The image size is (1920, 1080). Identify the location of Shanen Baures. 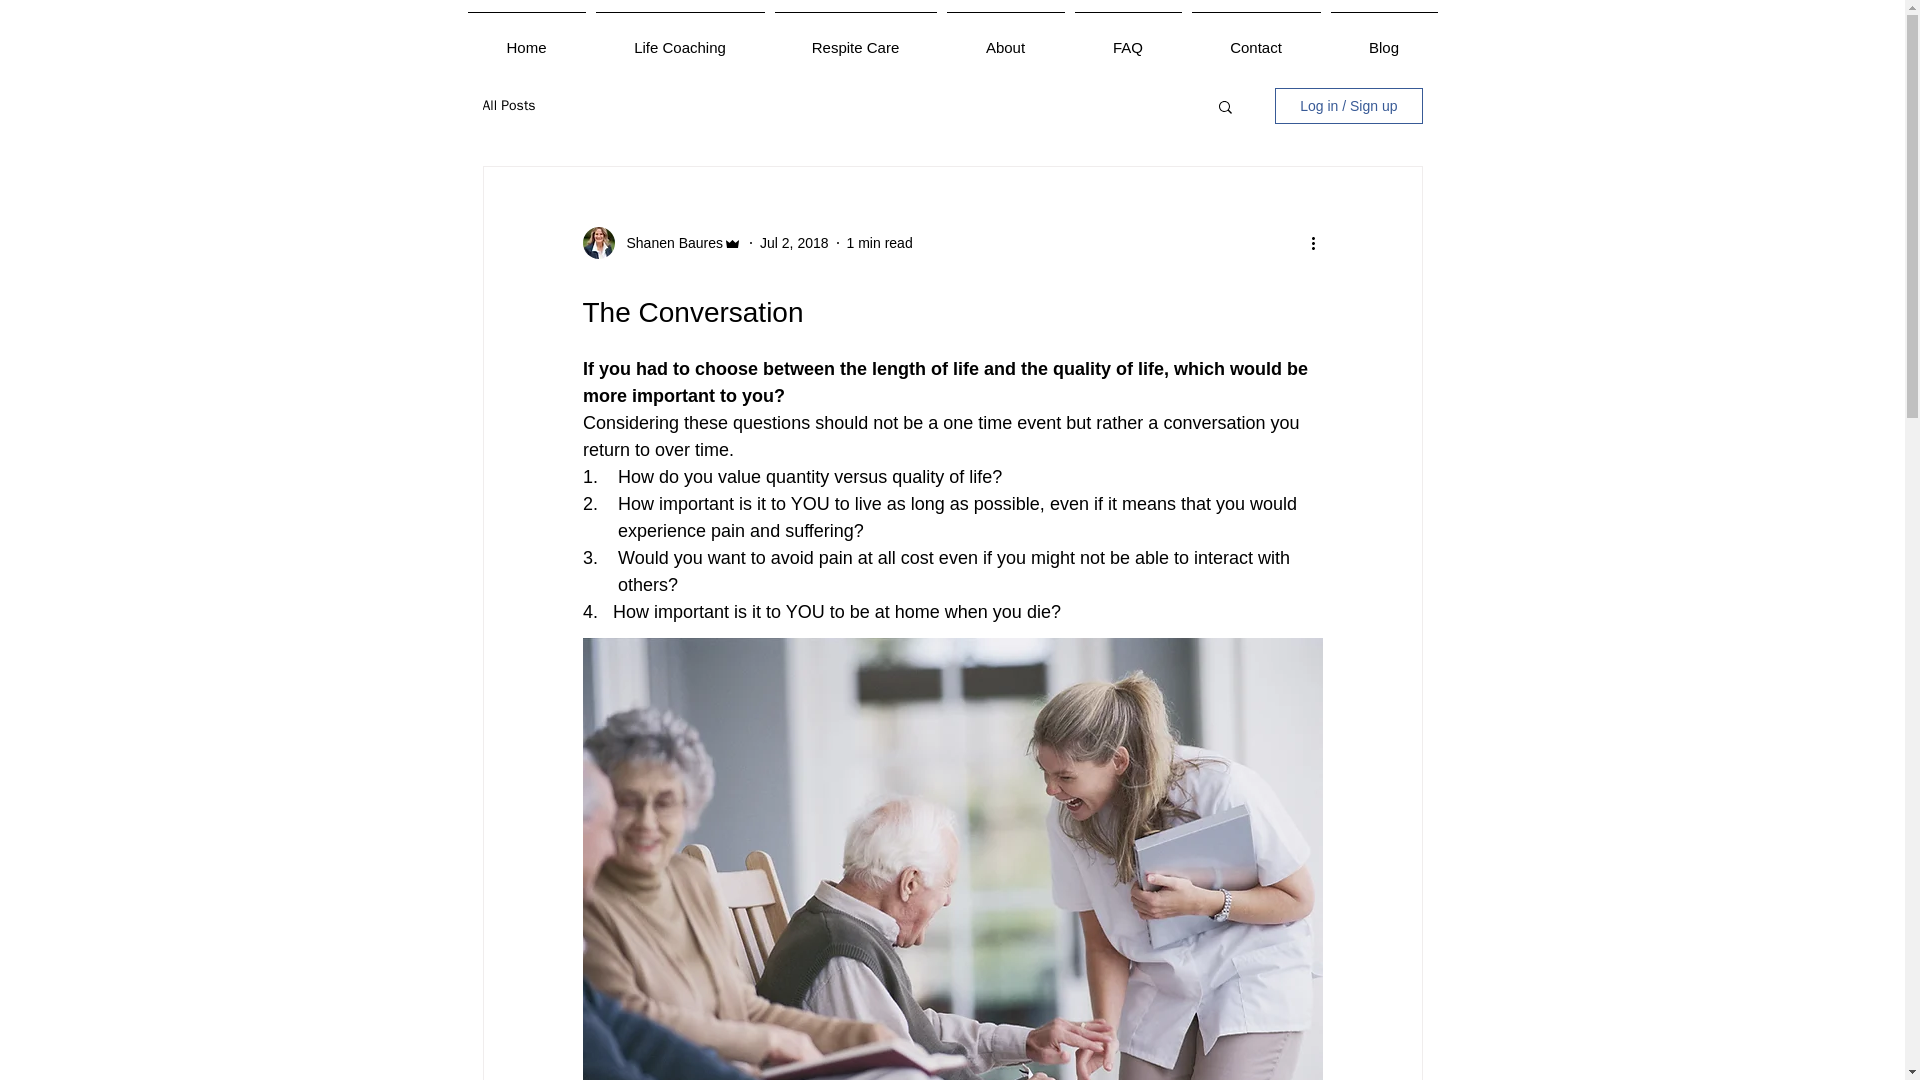
(668, 242).